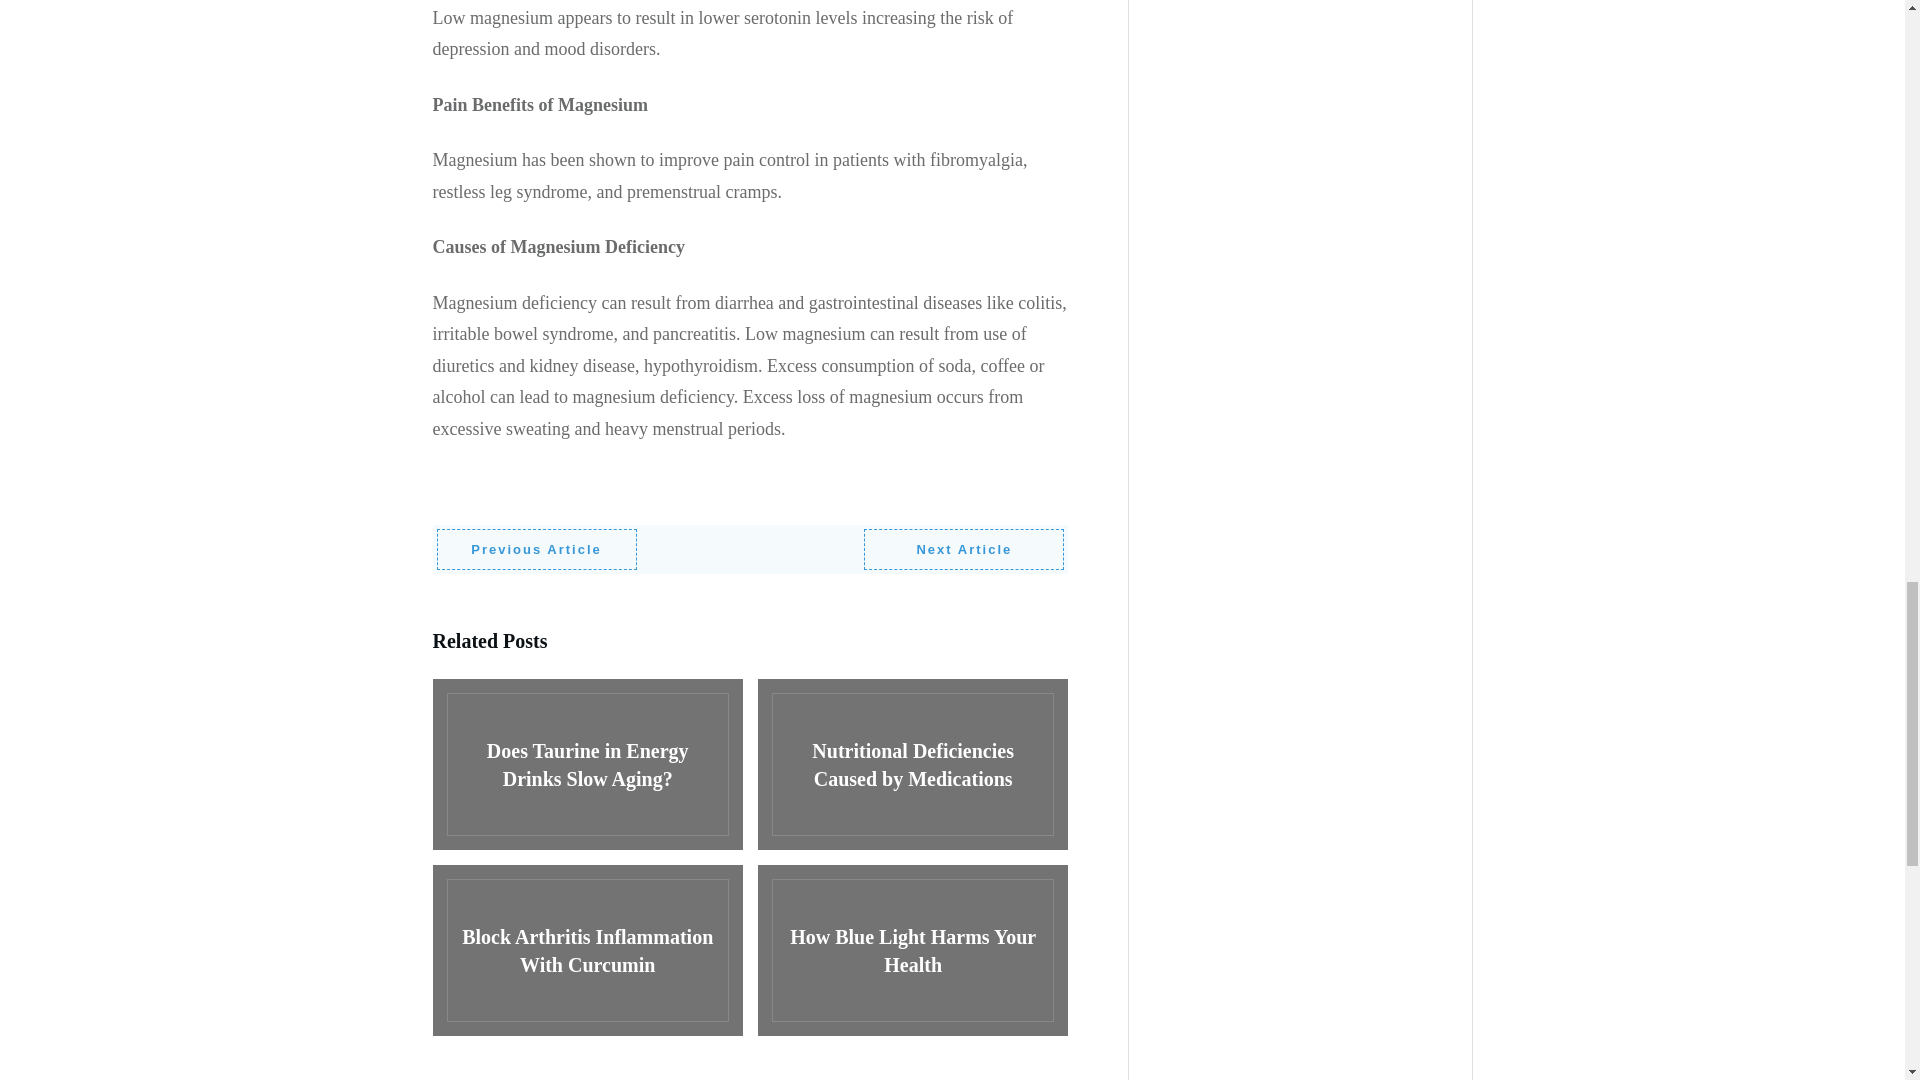  What do you see at coordinates (535, 550) in the screenshot?
I see `Previous Article` at bounding box center [535, 550].